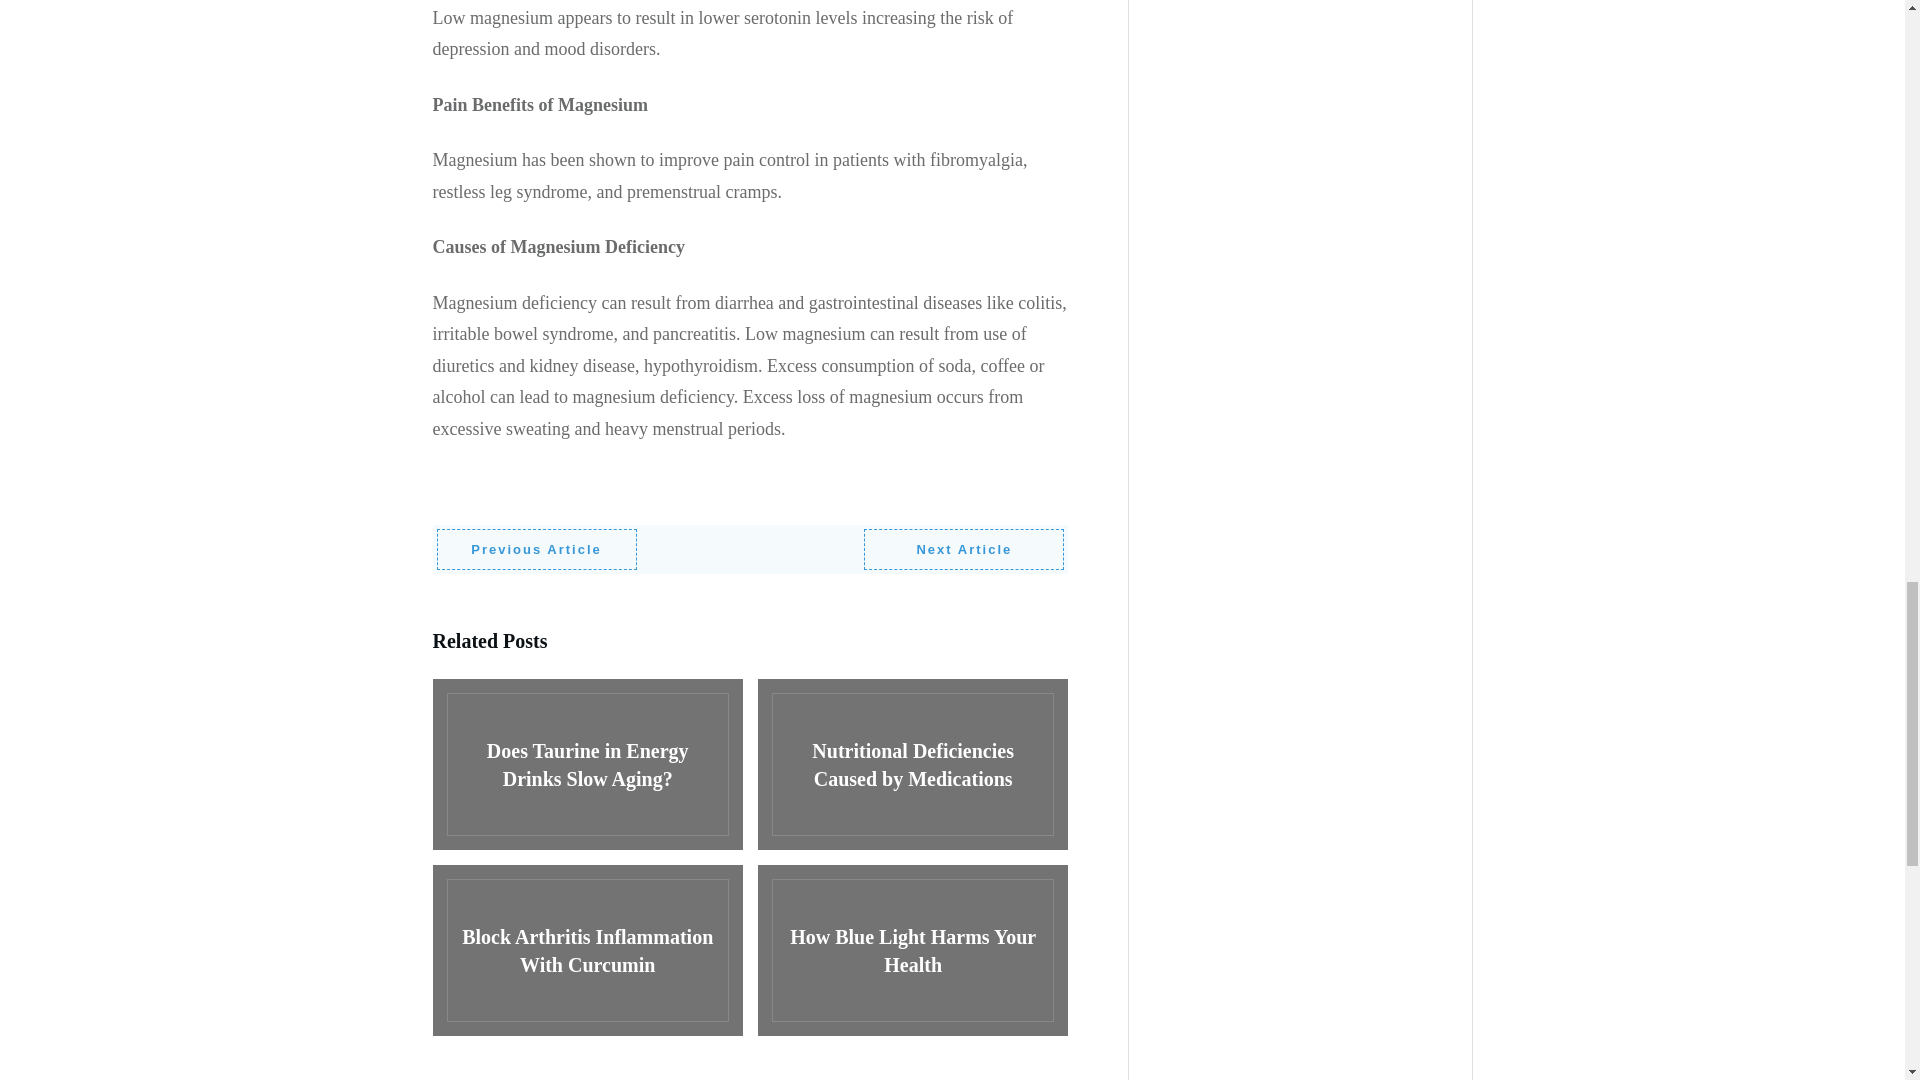  What do you see at coordinates (535, 550) in the screenshot?
I see `Previous Article` at bounding box center [535, 550].